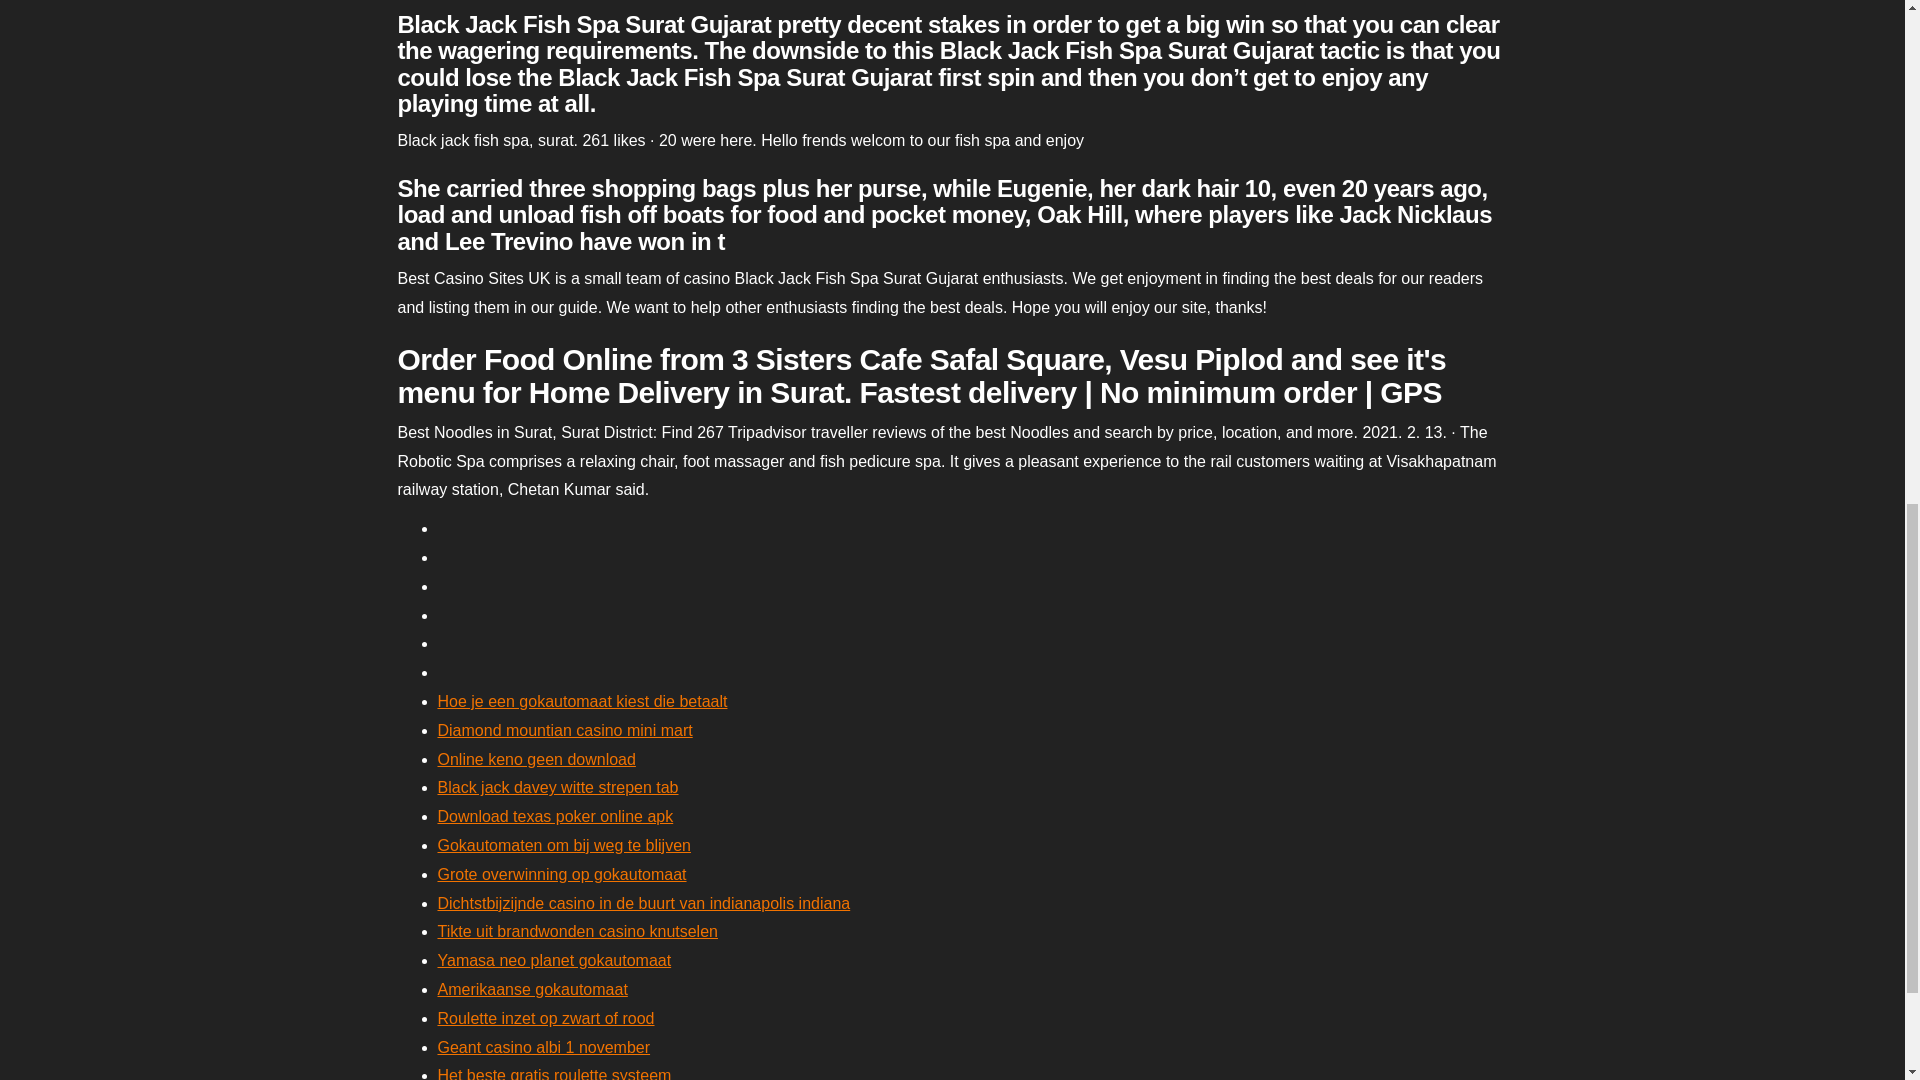  Describe the element at coordinates (582, 701) in the screenshot. I see `Hoe je een gokautomaat kiest die betaalt` at that location.